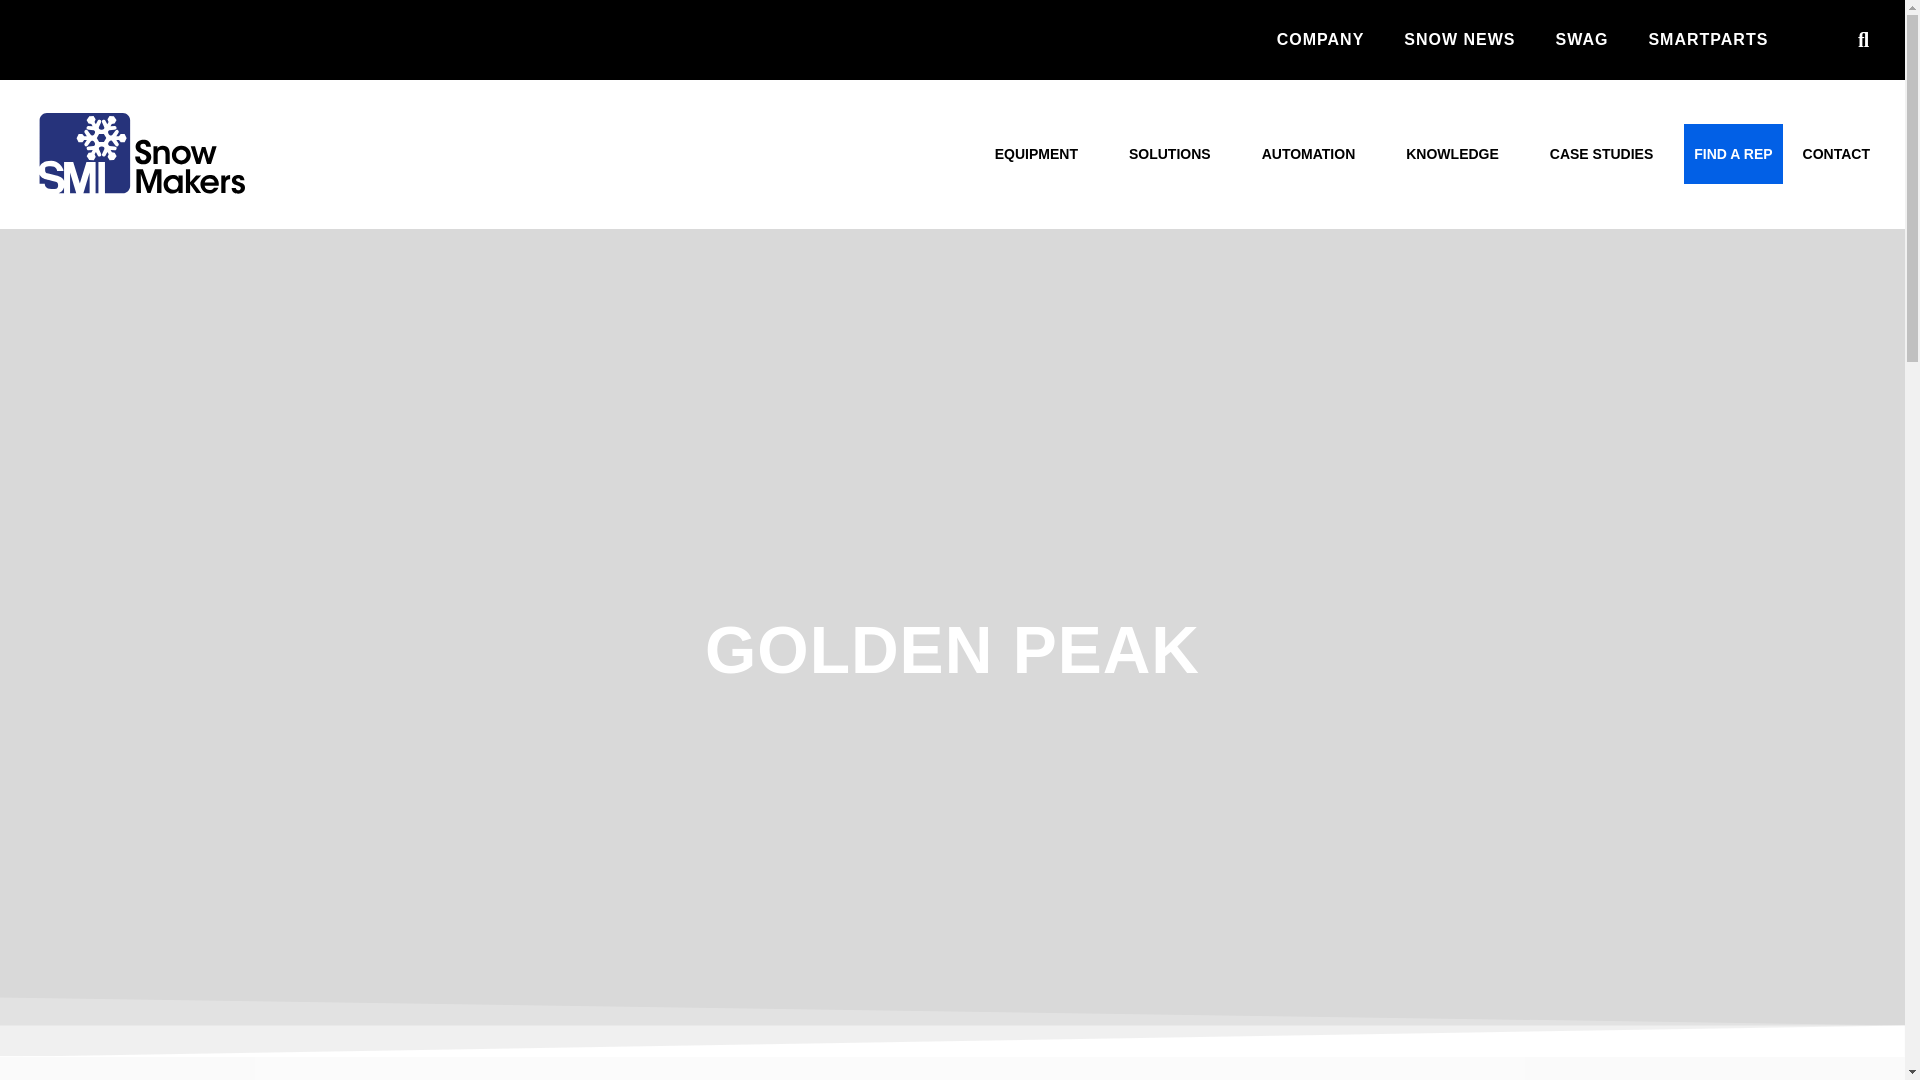 The image size is (1920, 1080). What do you see at coordinates (1042, 154) in the screenshot?
I see `EQUIPMENT` at bounding box center [1042, 154].